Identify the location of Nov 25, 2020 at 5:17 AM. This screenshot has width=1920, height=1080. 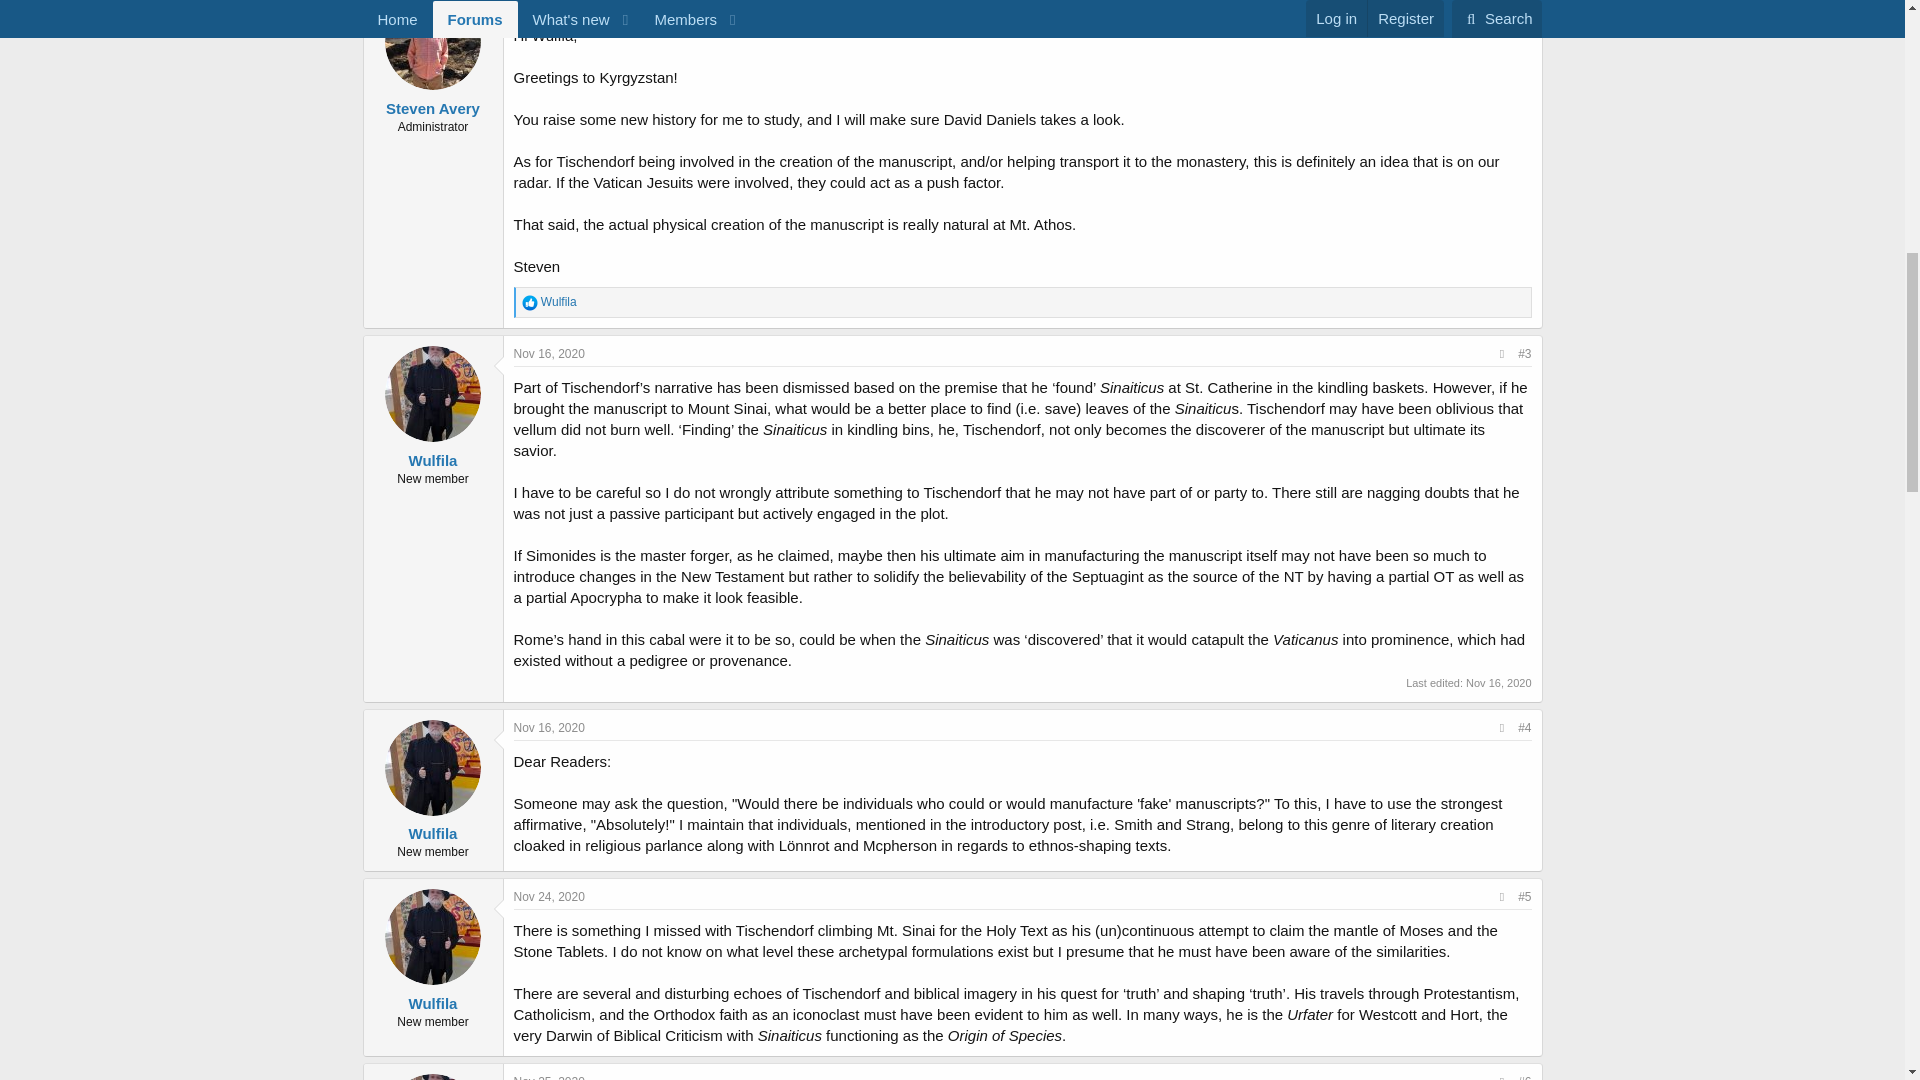
(550, 1077).